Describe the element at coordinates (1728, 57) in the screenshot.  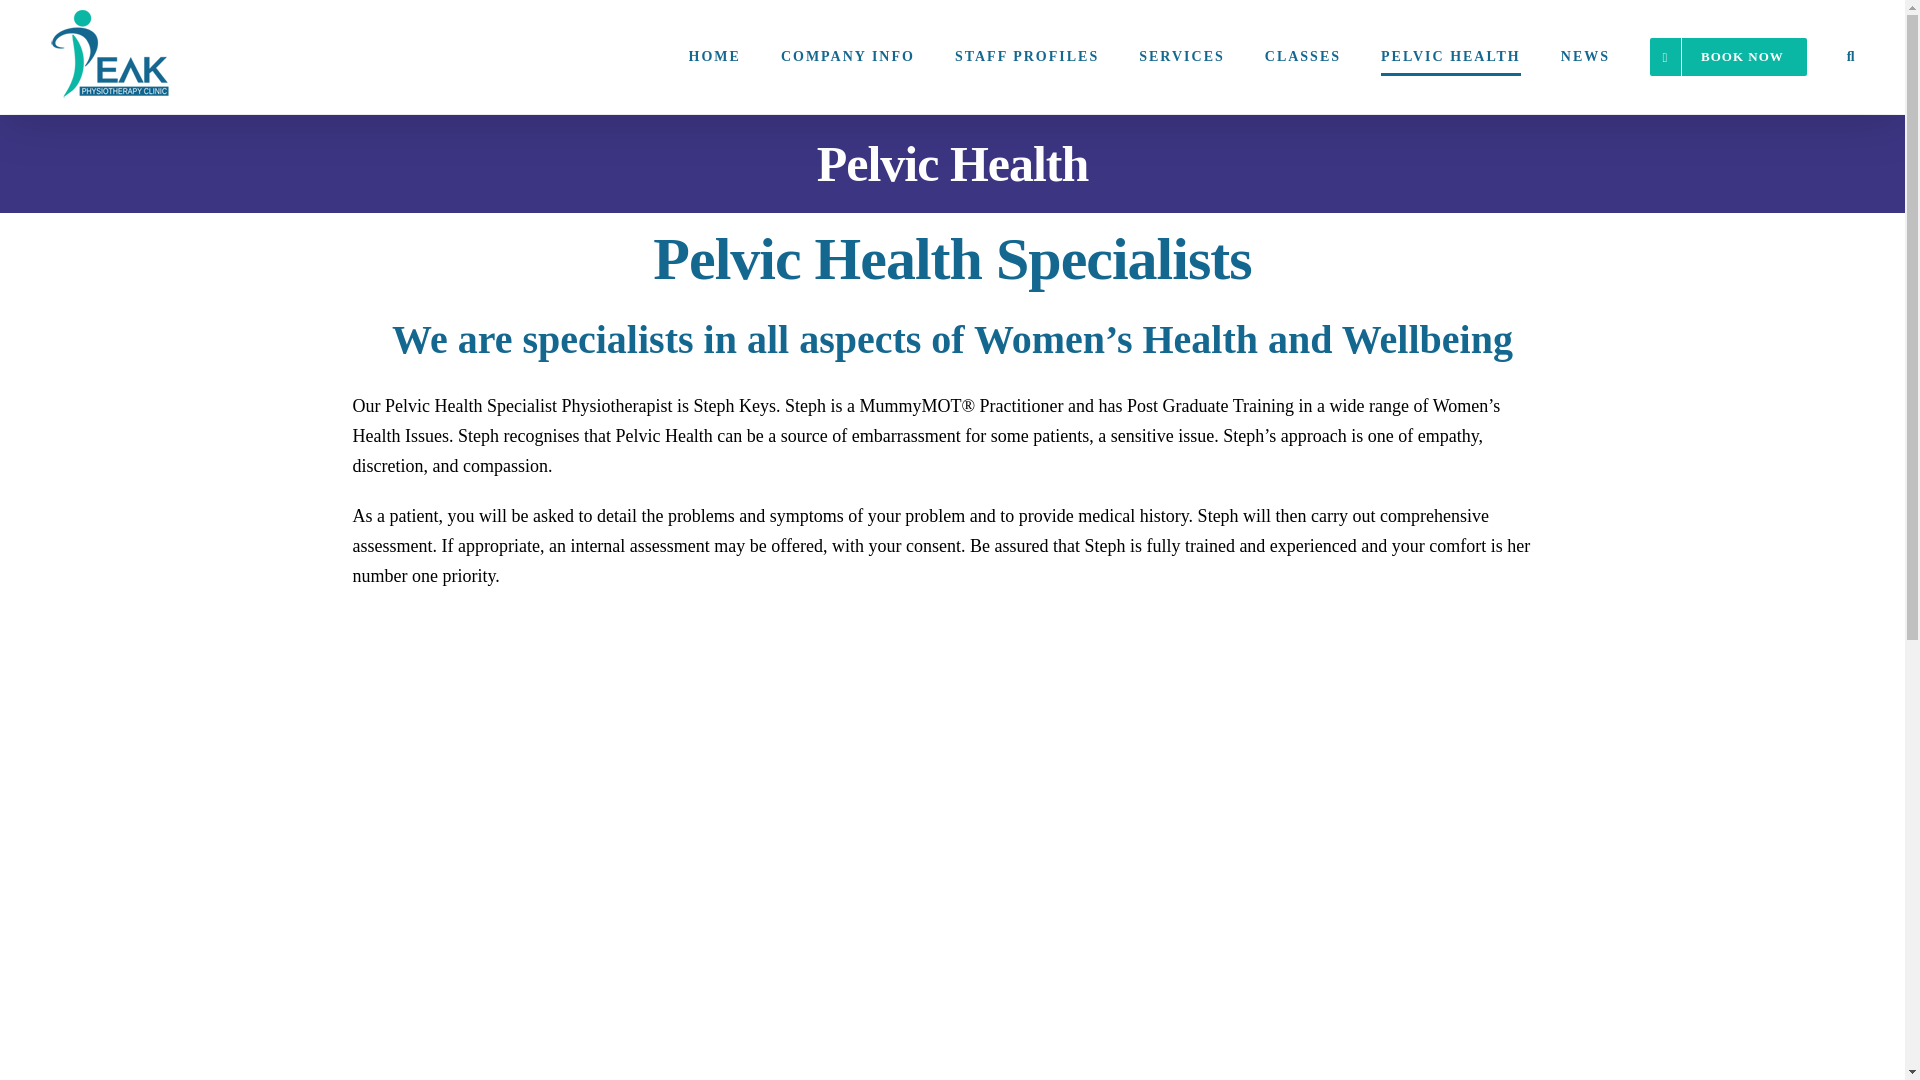
I see `BOOK NOW` at that location.